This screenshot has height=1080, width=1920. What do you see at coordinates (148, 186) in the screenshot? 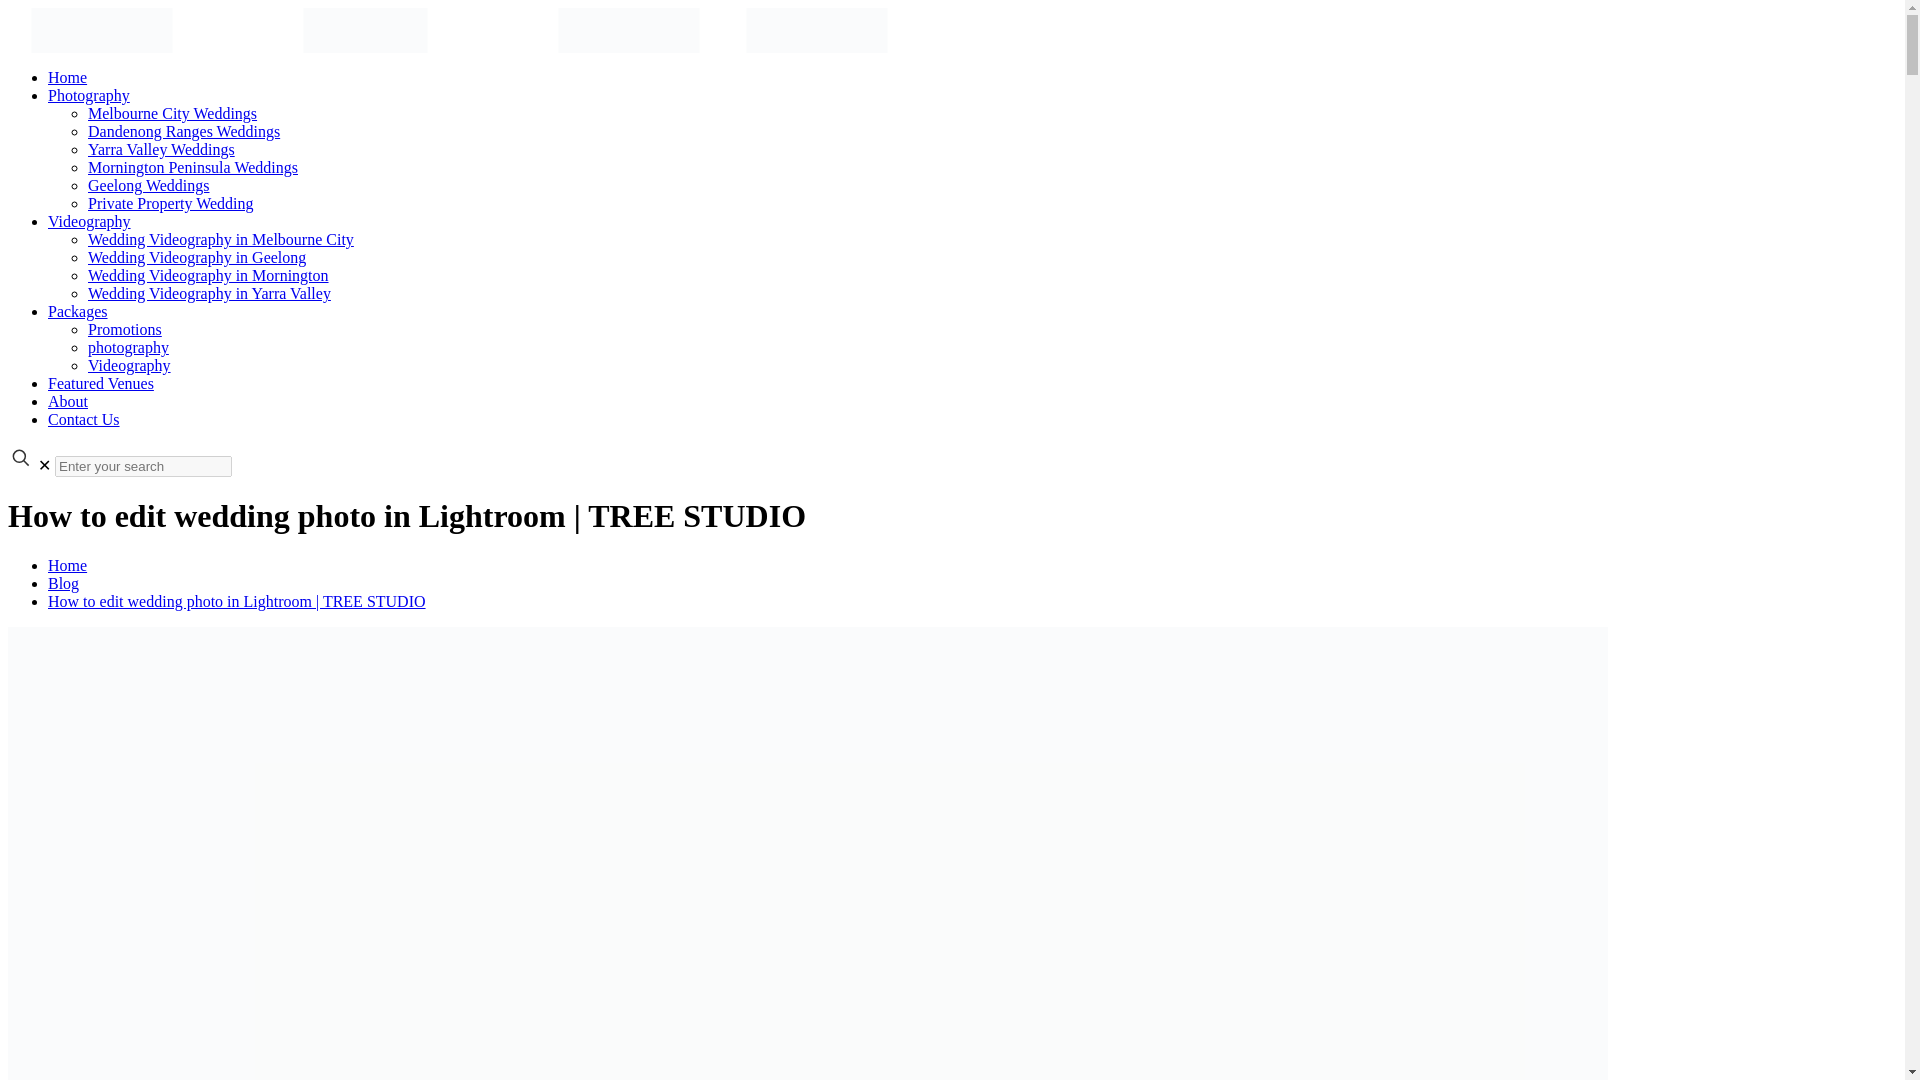
I see `Geelong Weddings` at bounding box center [148, 186].